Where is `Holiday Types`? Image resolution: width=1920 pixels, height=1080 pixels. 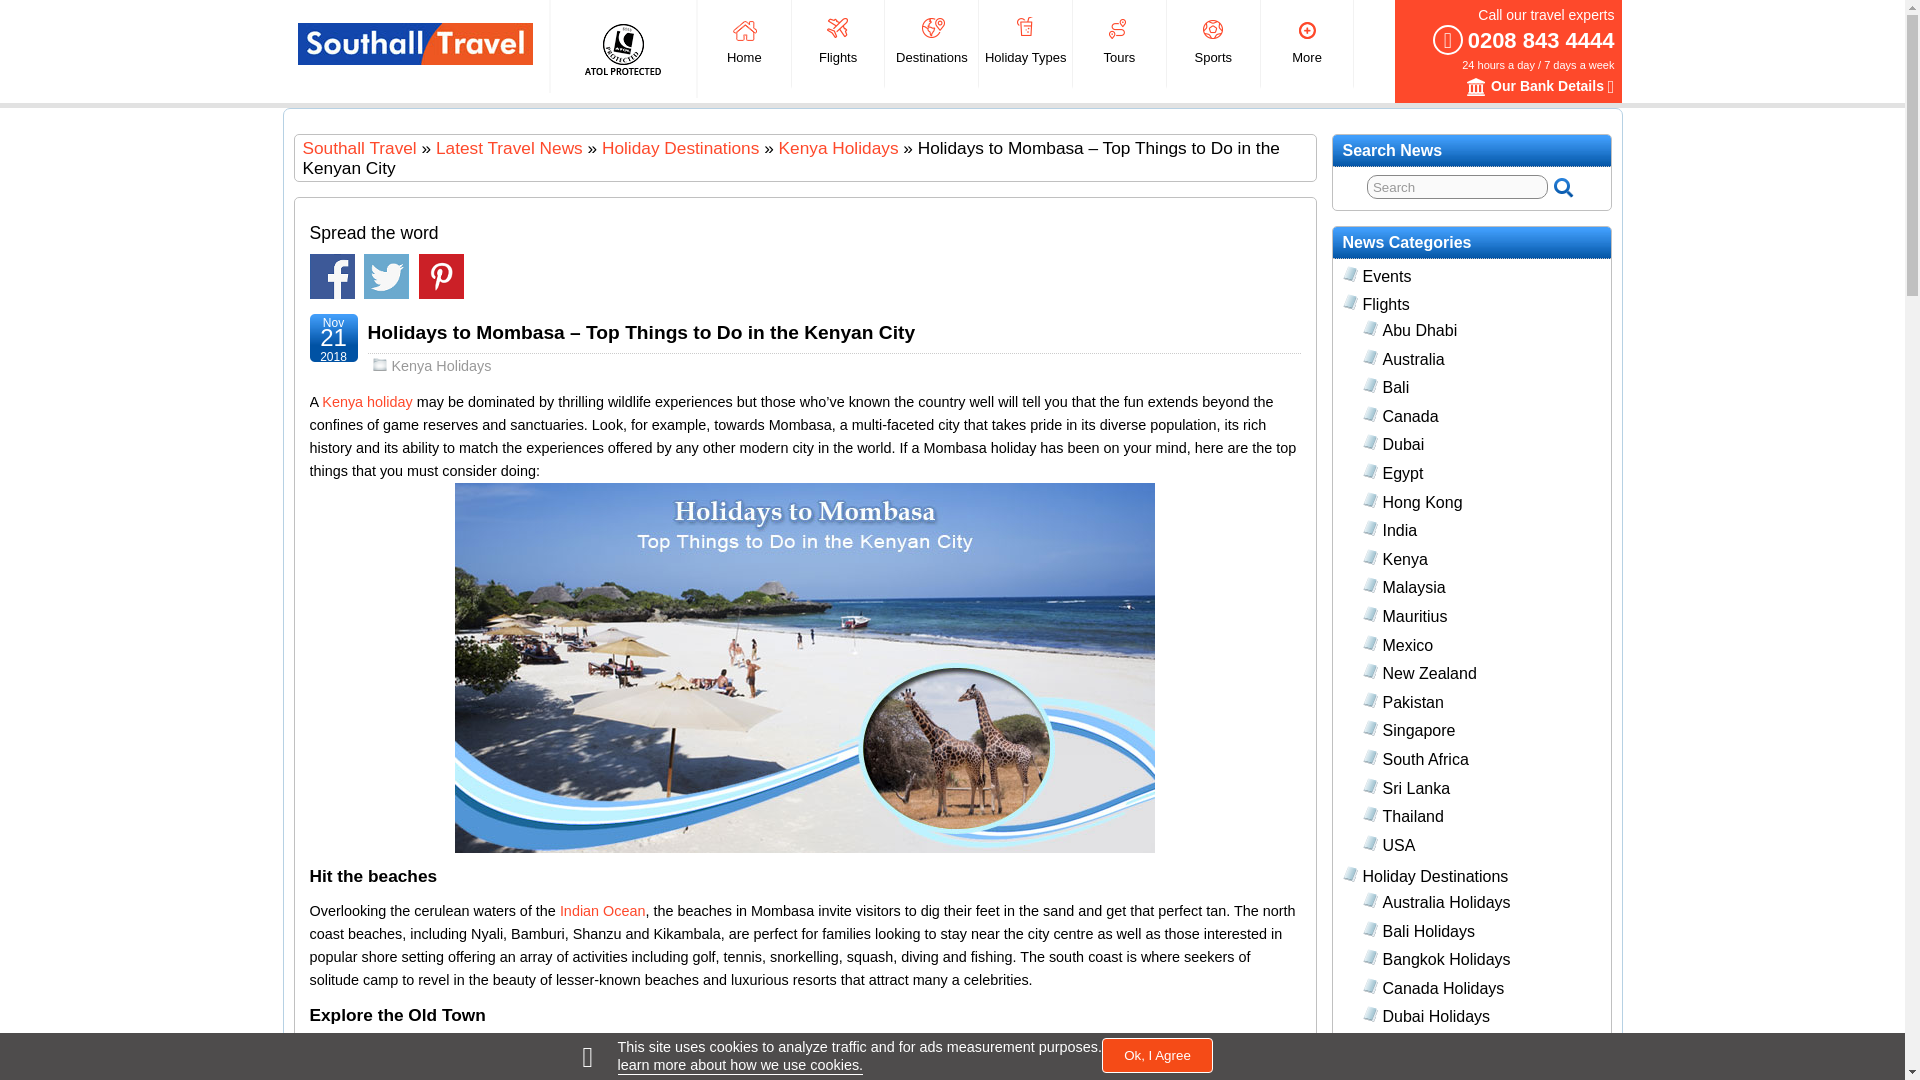 Holiday Types is located at coordinates (1025, 43).